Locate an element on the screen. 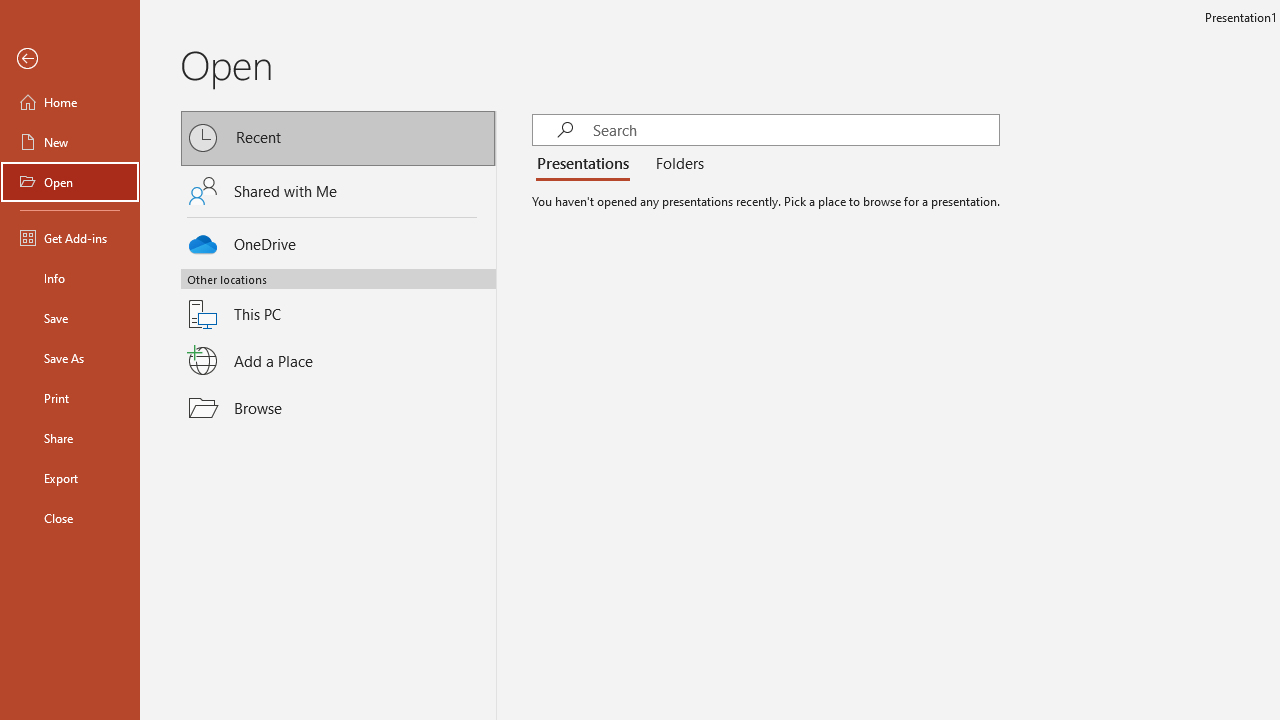  Folders is located at coordinates (676, 164).